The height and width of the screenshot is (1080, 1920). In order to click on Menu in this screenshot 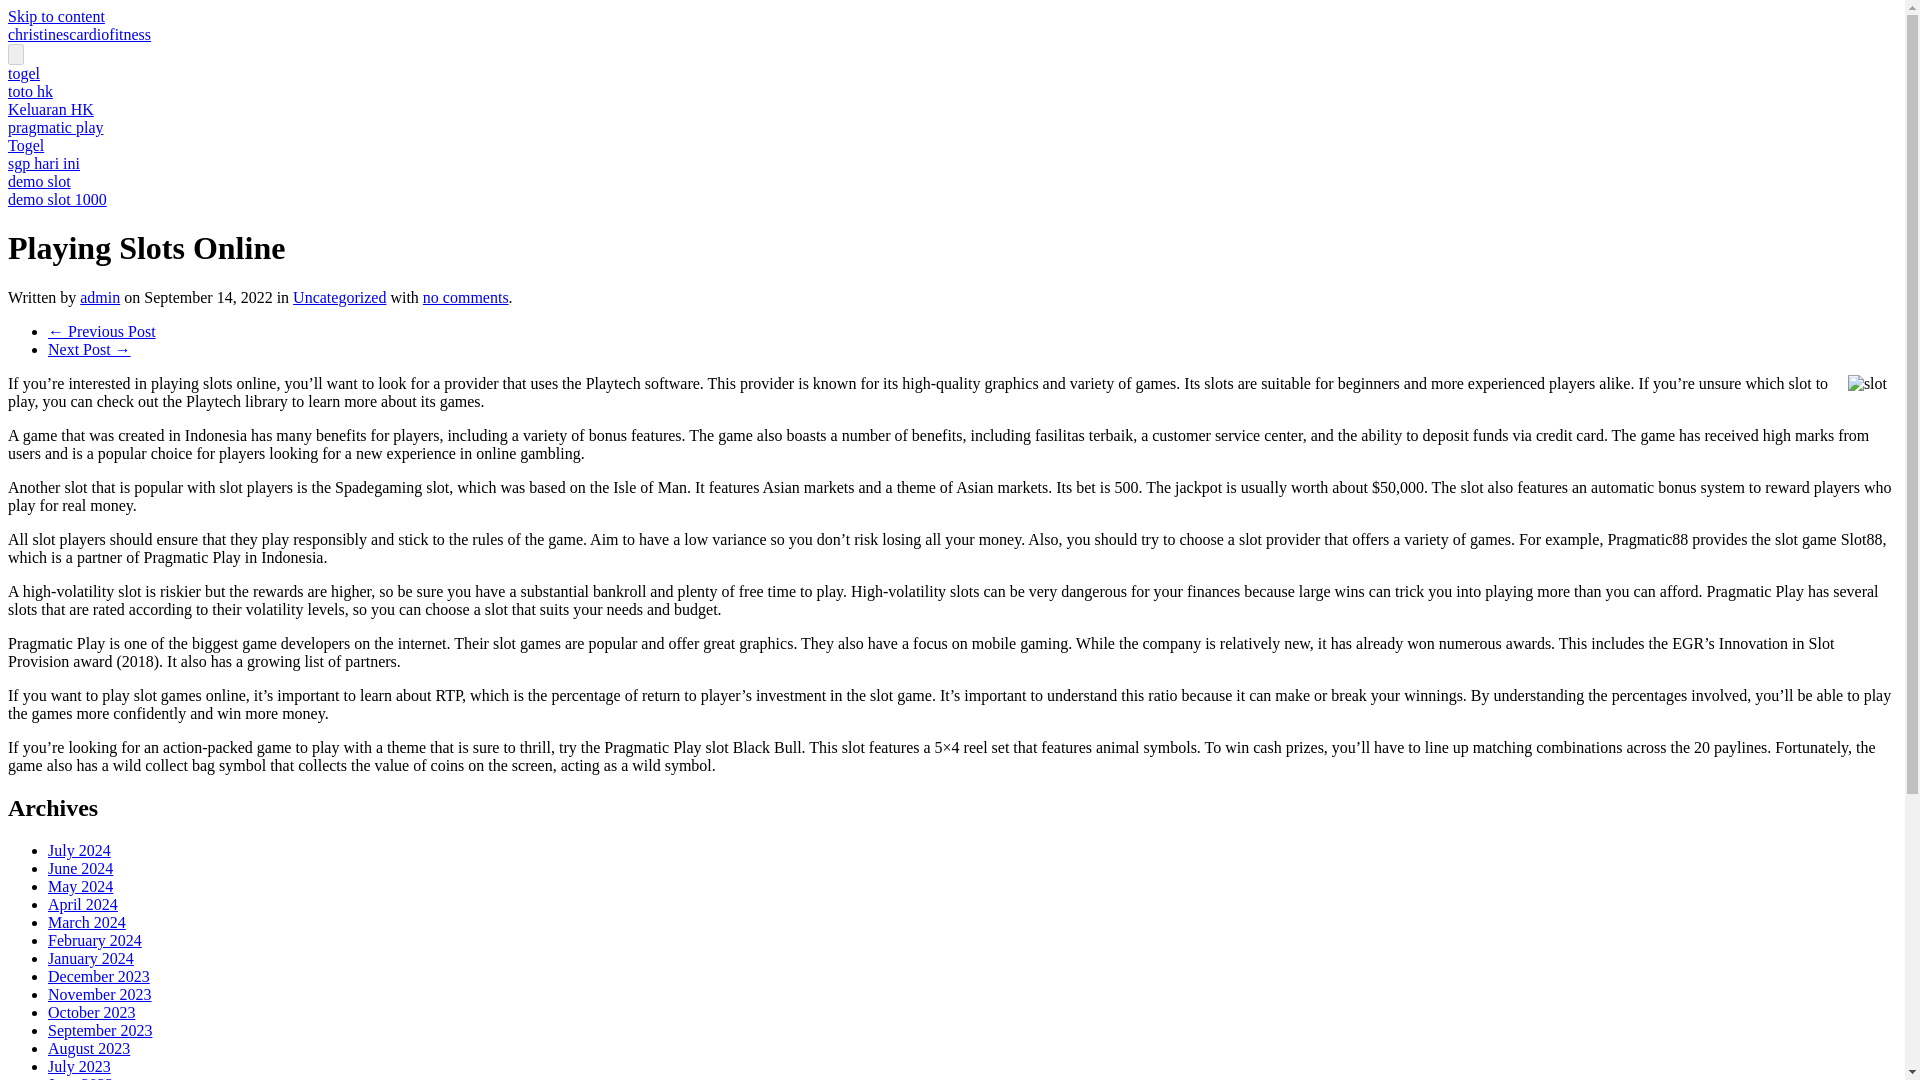, I will do `click(15, 54)`.